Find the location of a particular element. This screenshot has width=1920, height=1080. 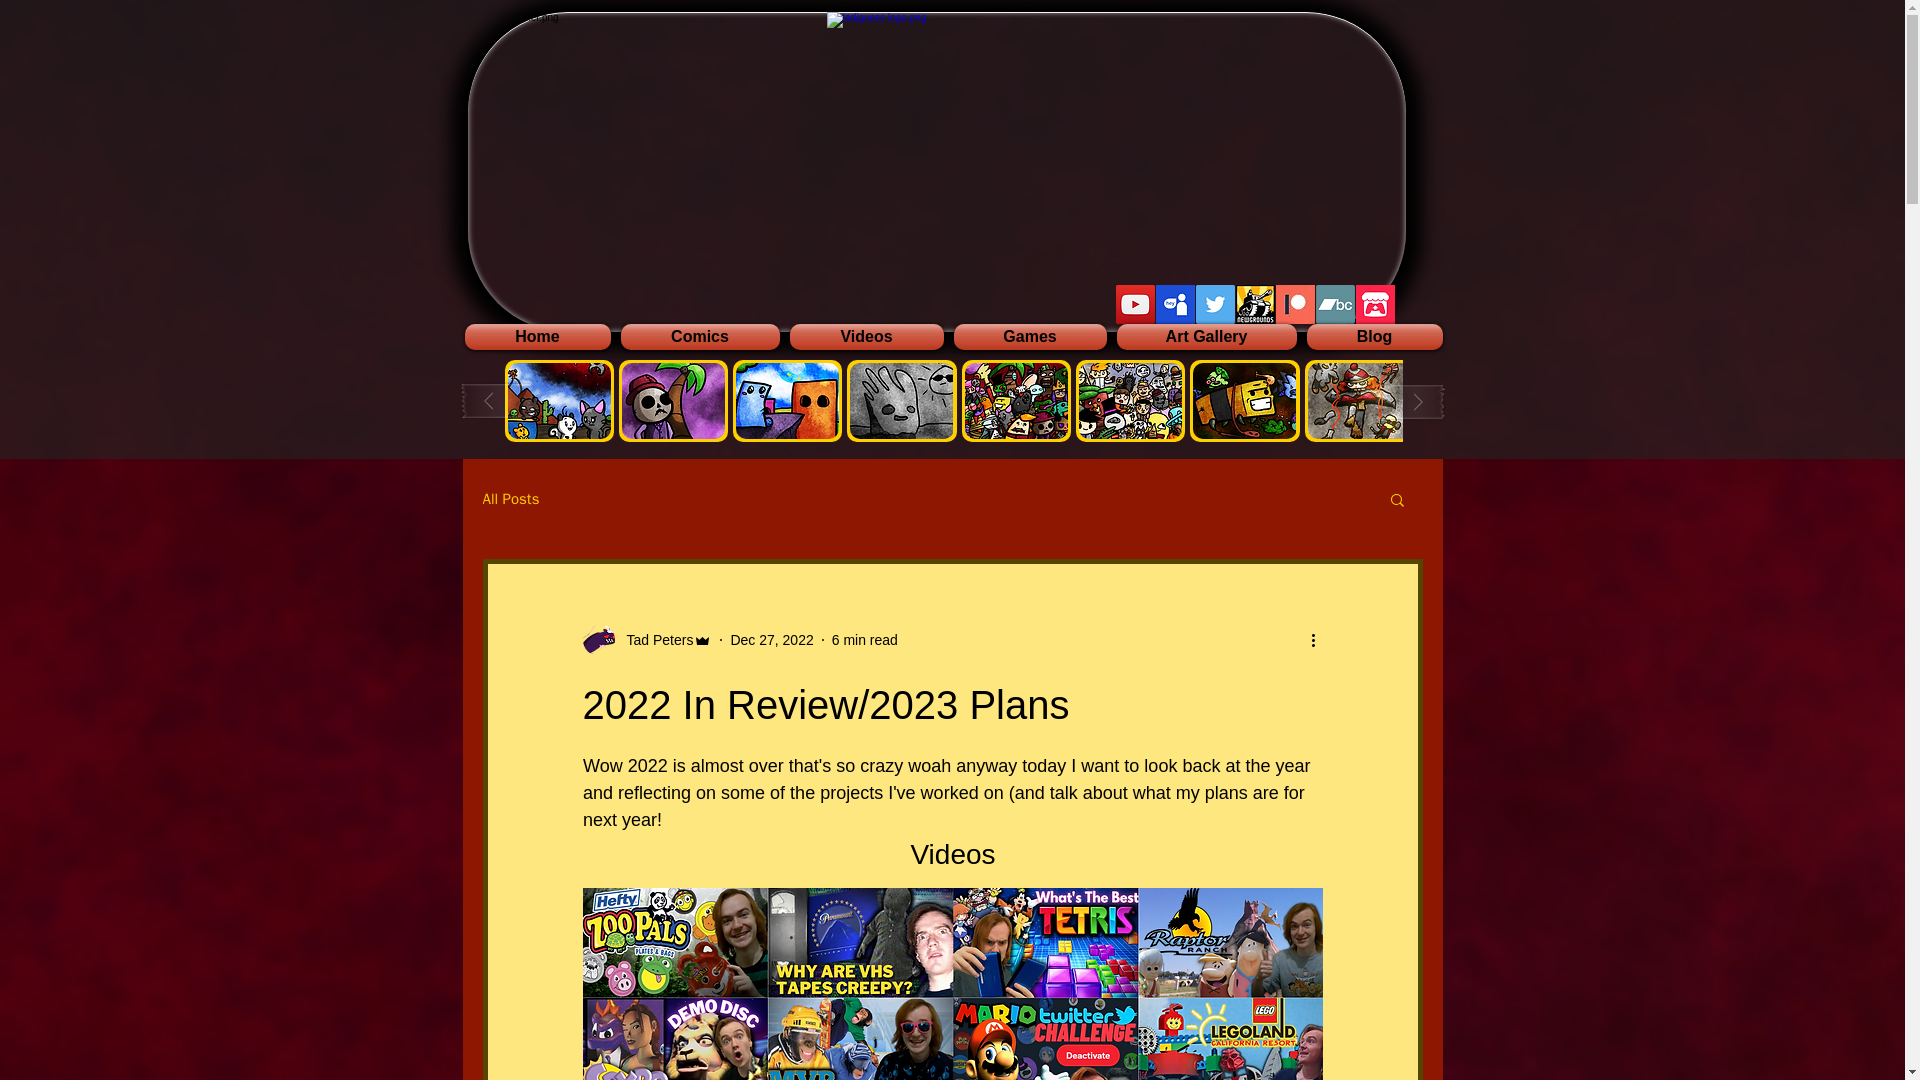

Home is located at coordinates (539, 336).